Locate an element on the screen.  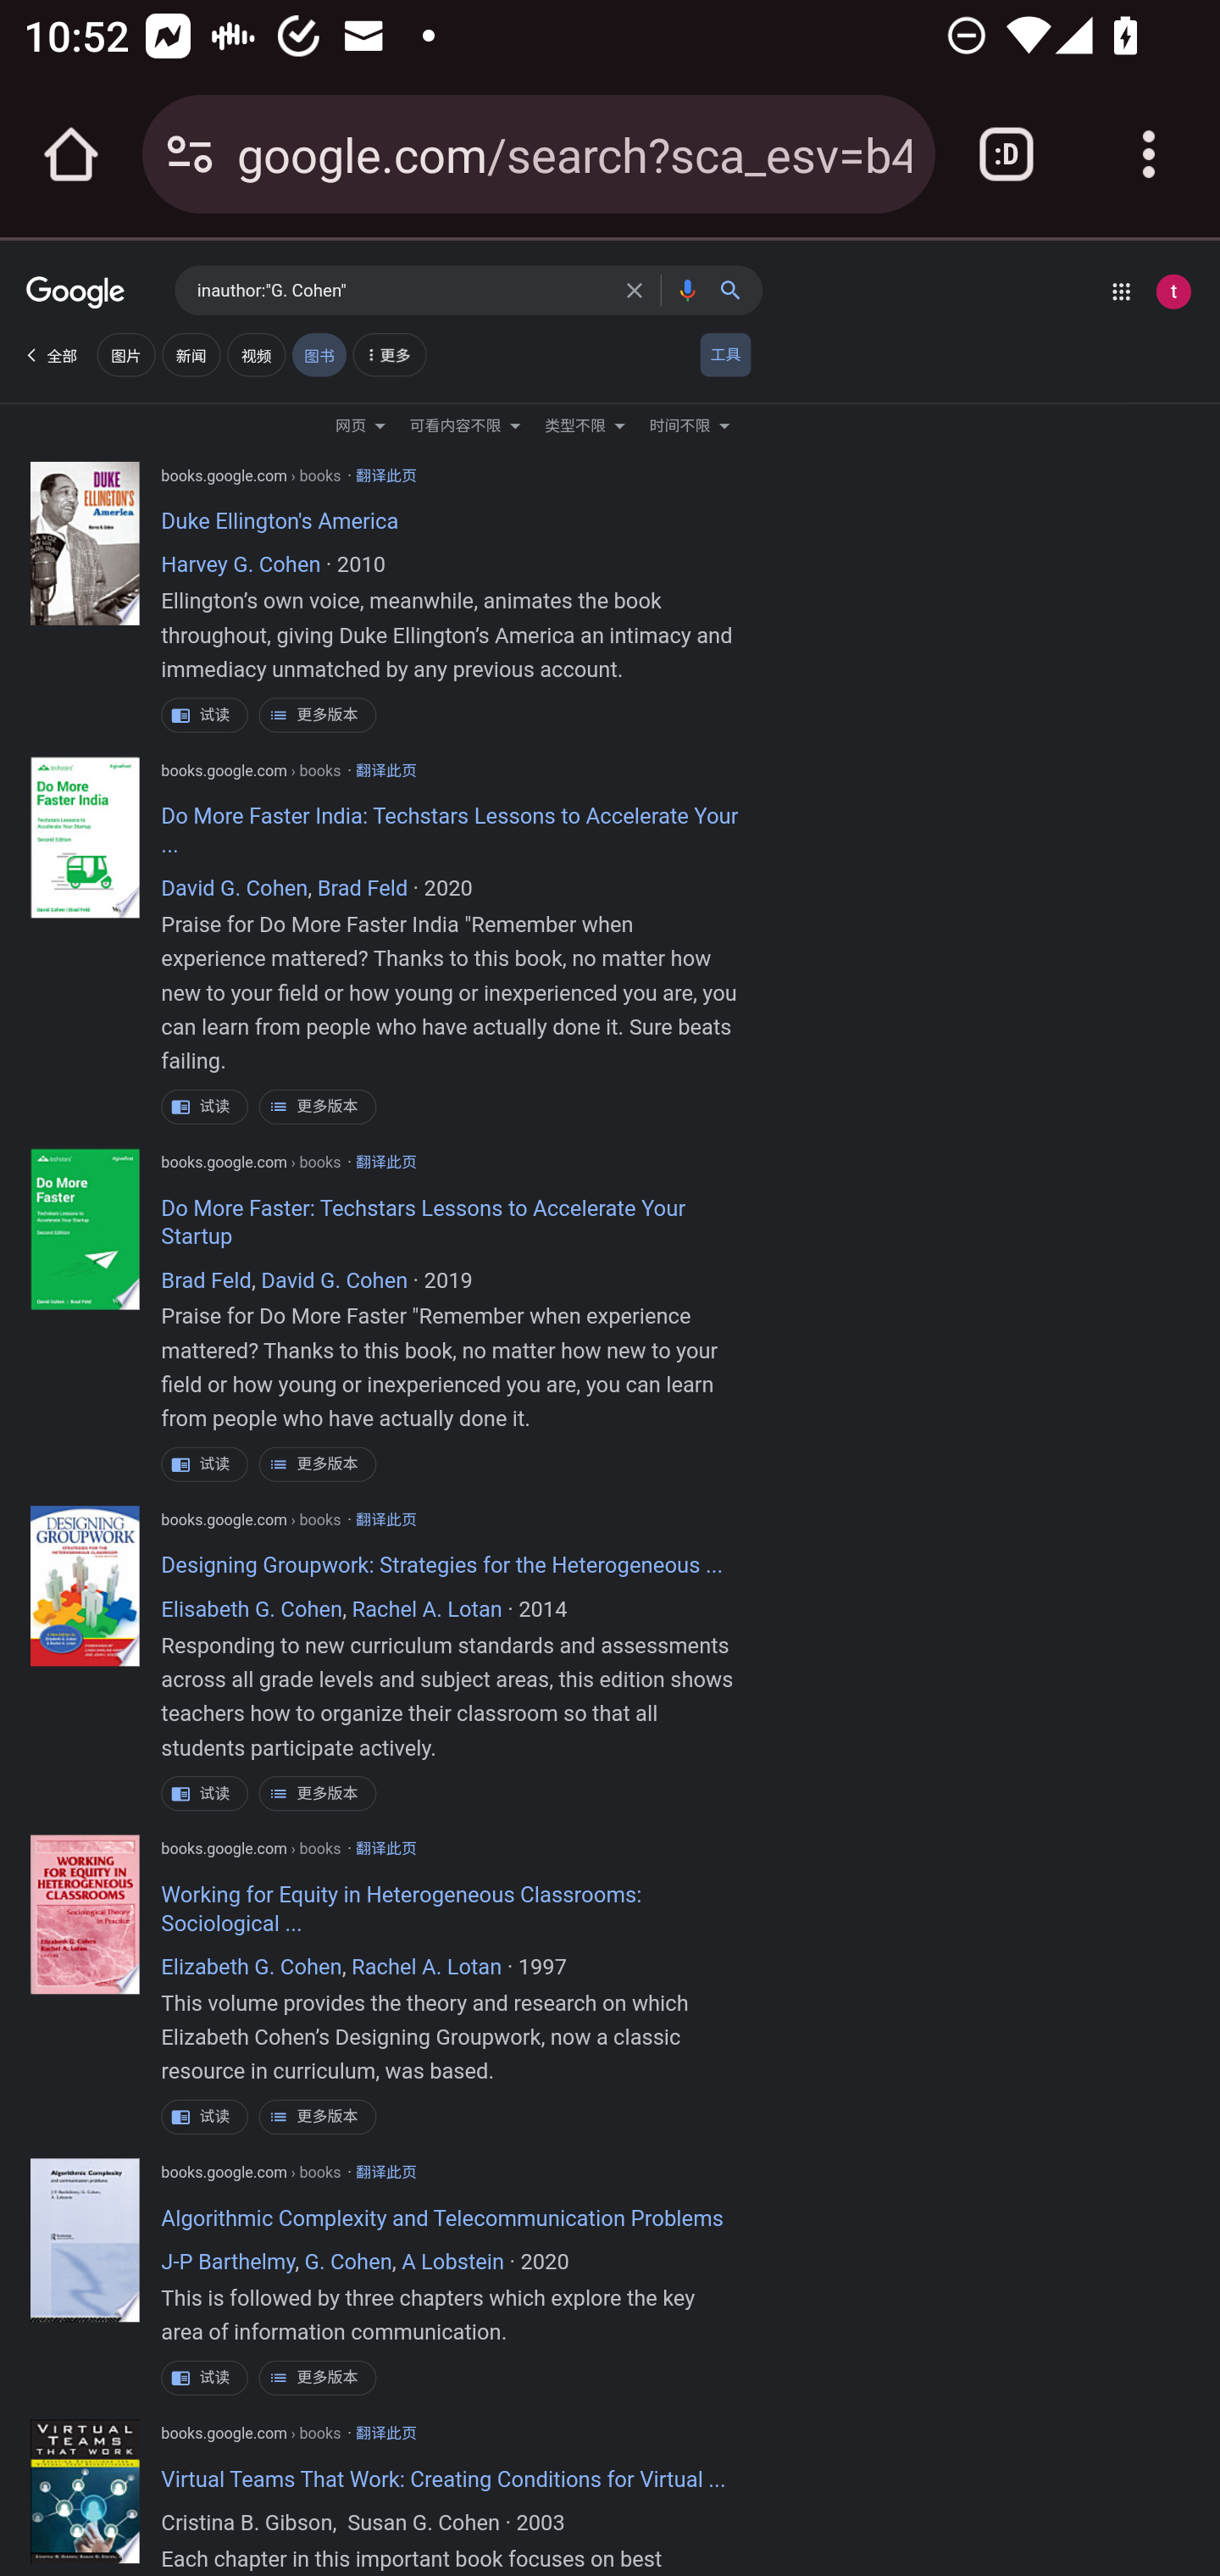
工具 is located at coordinates (725, 354).